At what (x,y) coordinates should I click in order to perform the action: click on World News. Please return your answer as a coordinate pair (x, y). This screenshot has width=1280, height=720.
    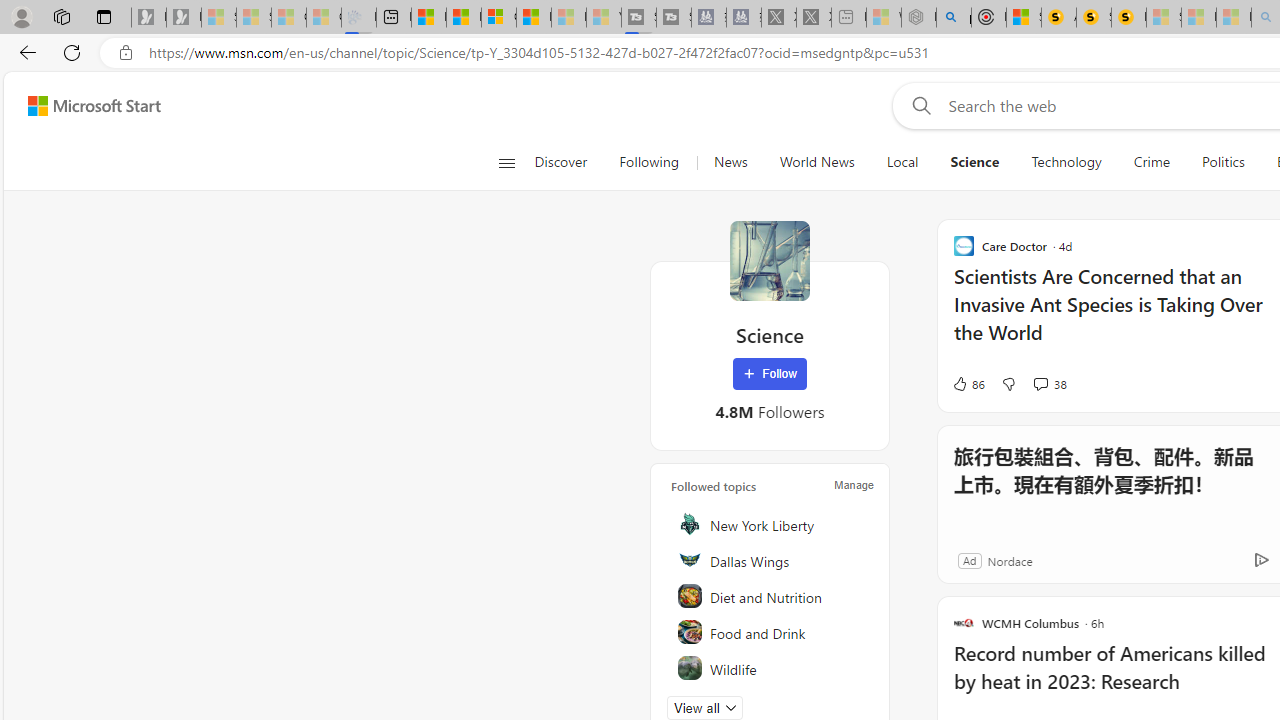
    Looking at the image, I should click on (816, 162).